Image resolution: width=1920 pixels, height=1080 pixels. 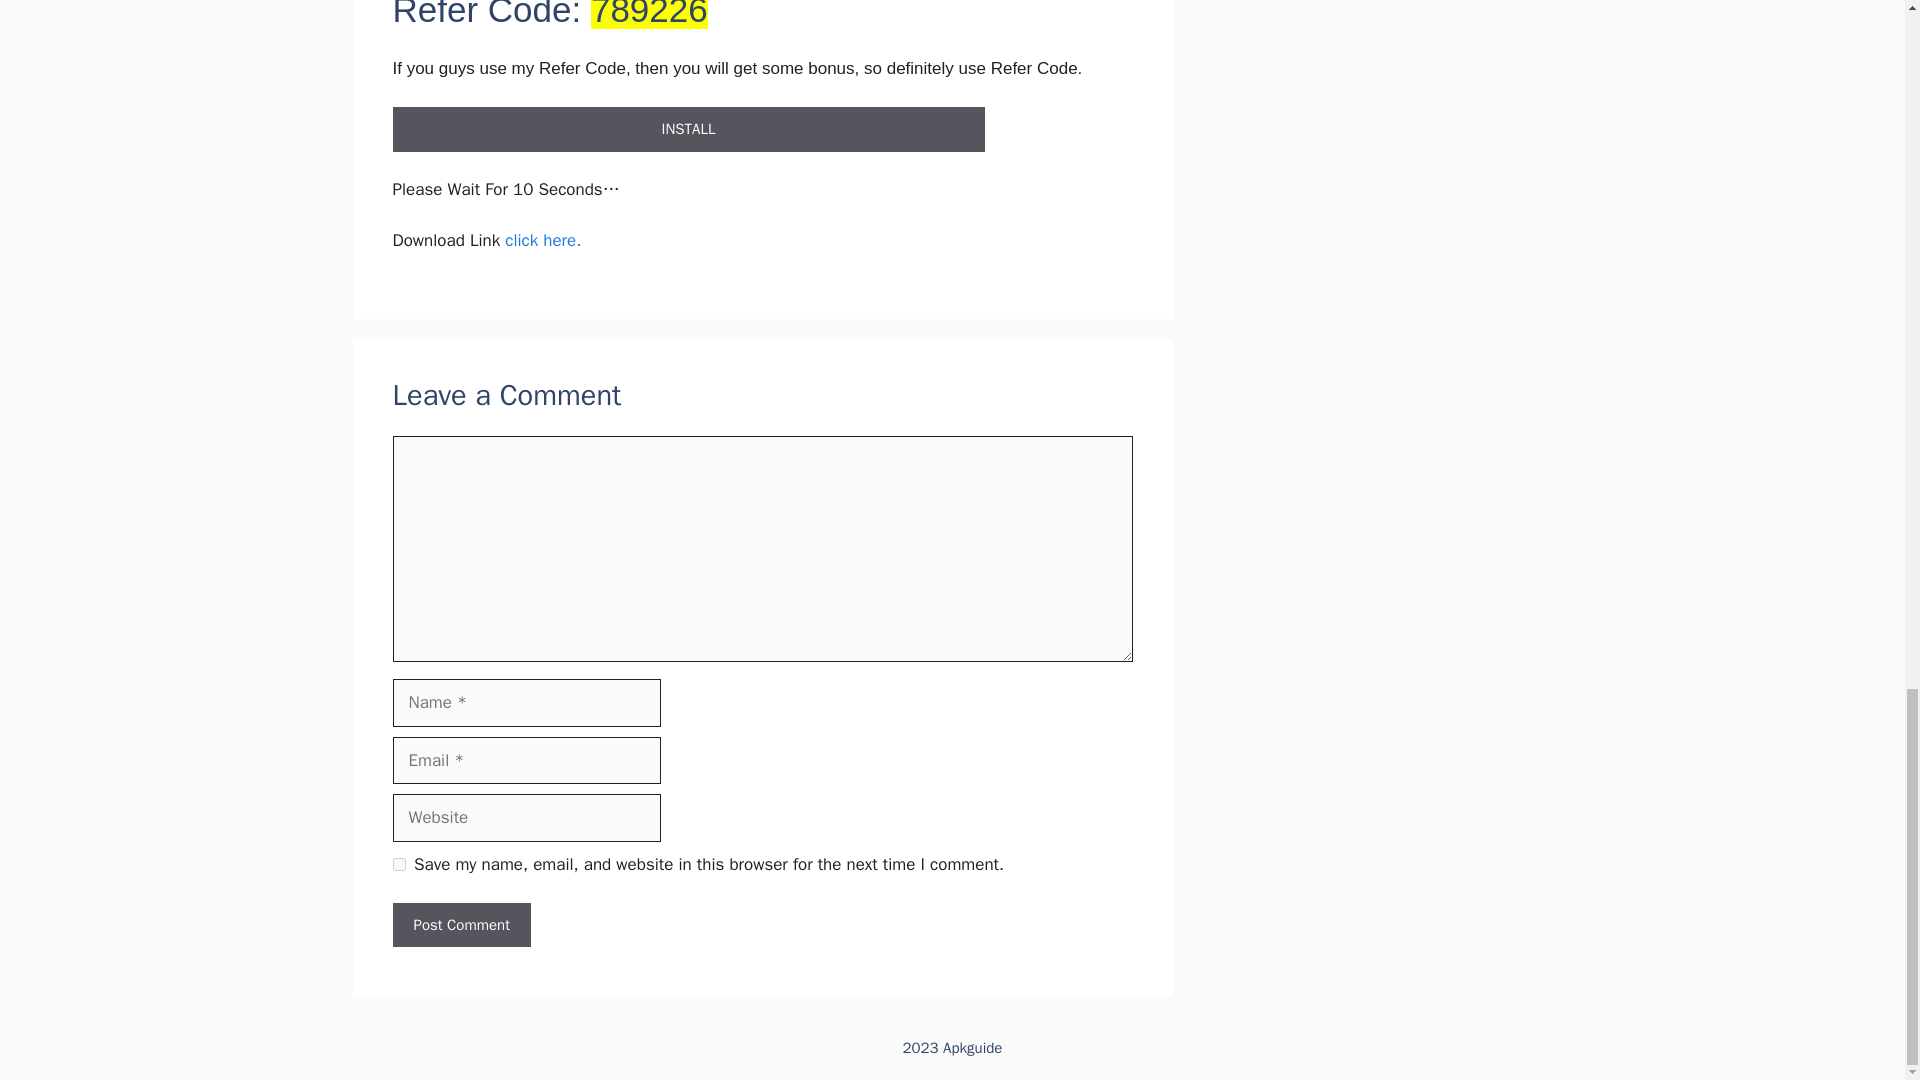 What do you see at coordinates (398, 864) in the screenshot?
I see `yes` at bounding box center [398, 864].